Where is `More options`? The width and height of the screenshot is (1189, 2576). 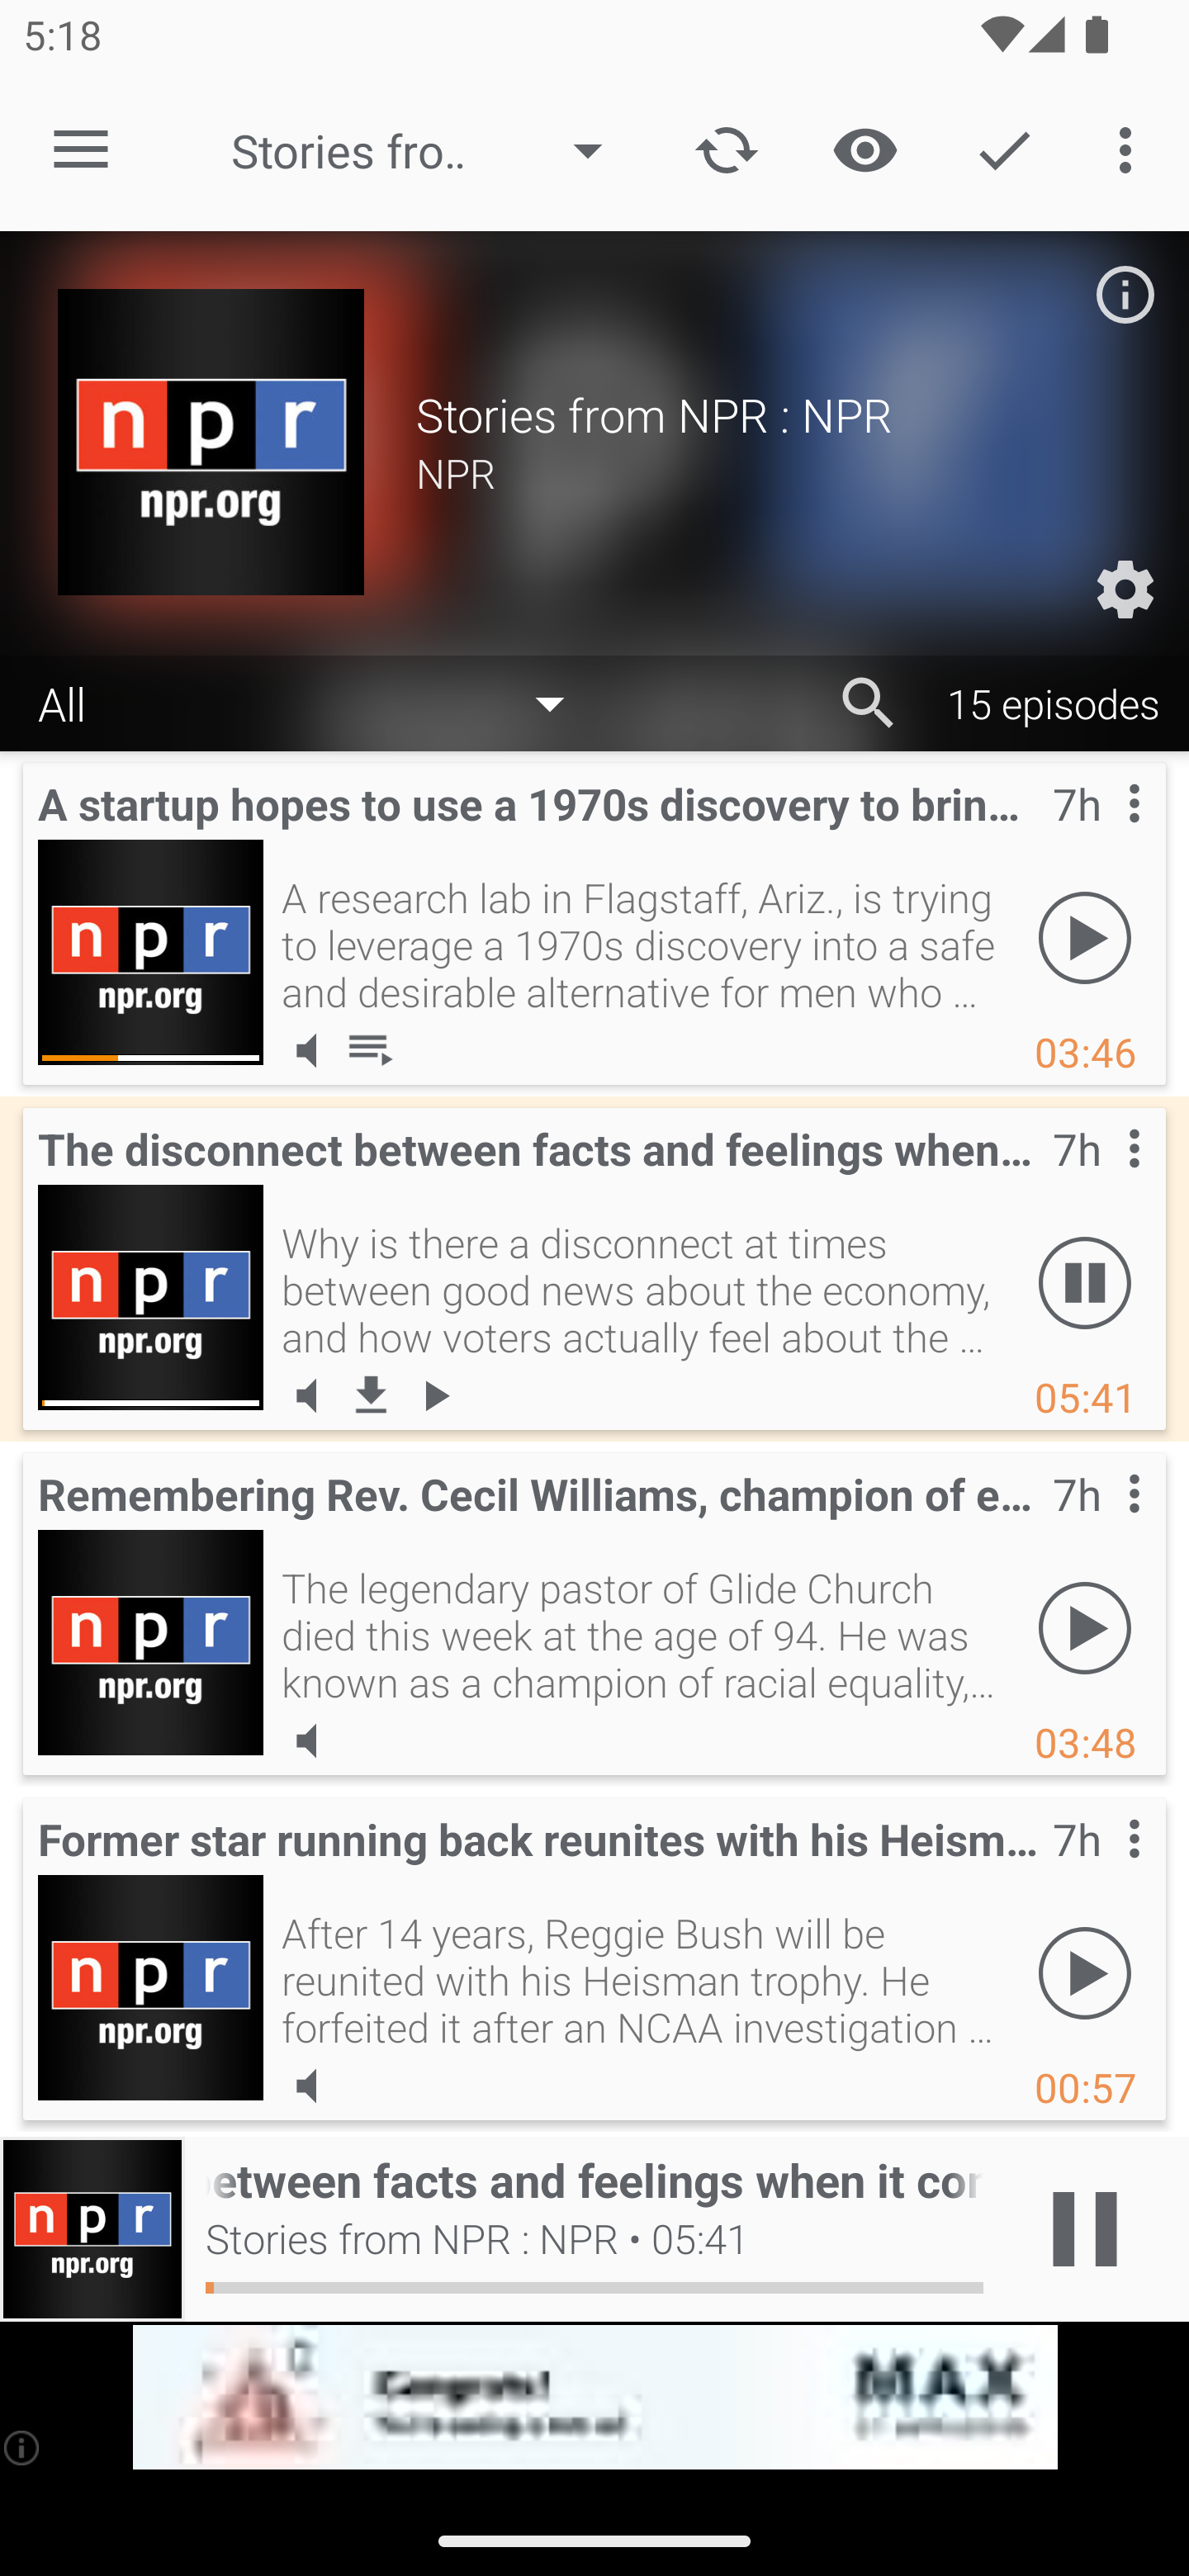 More options is located at coordinates (1131, 149).